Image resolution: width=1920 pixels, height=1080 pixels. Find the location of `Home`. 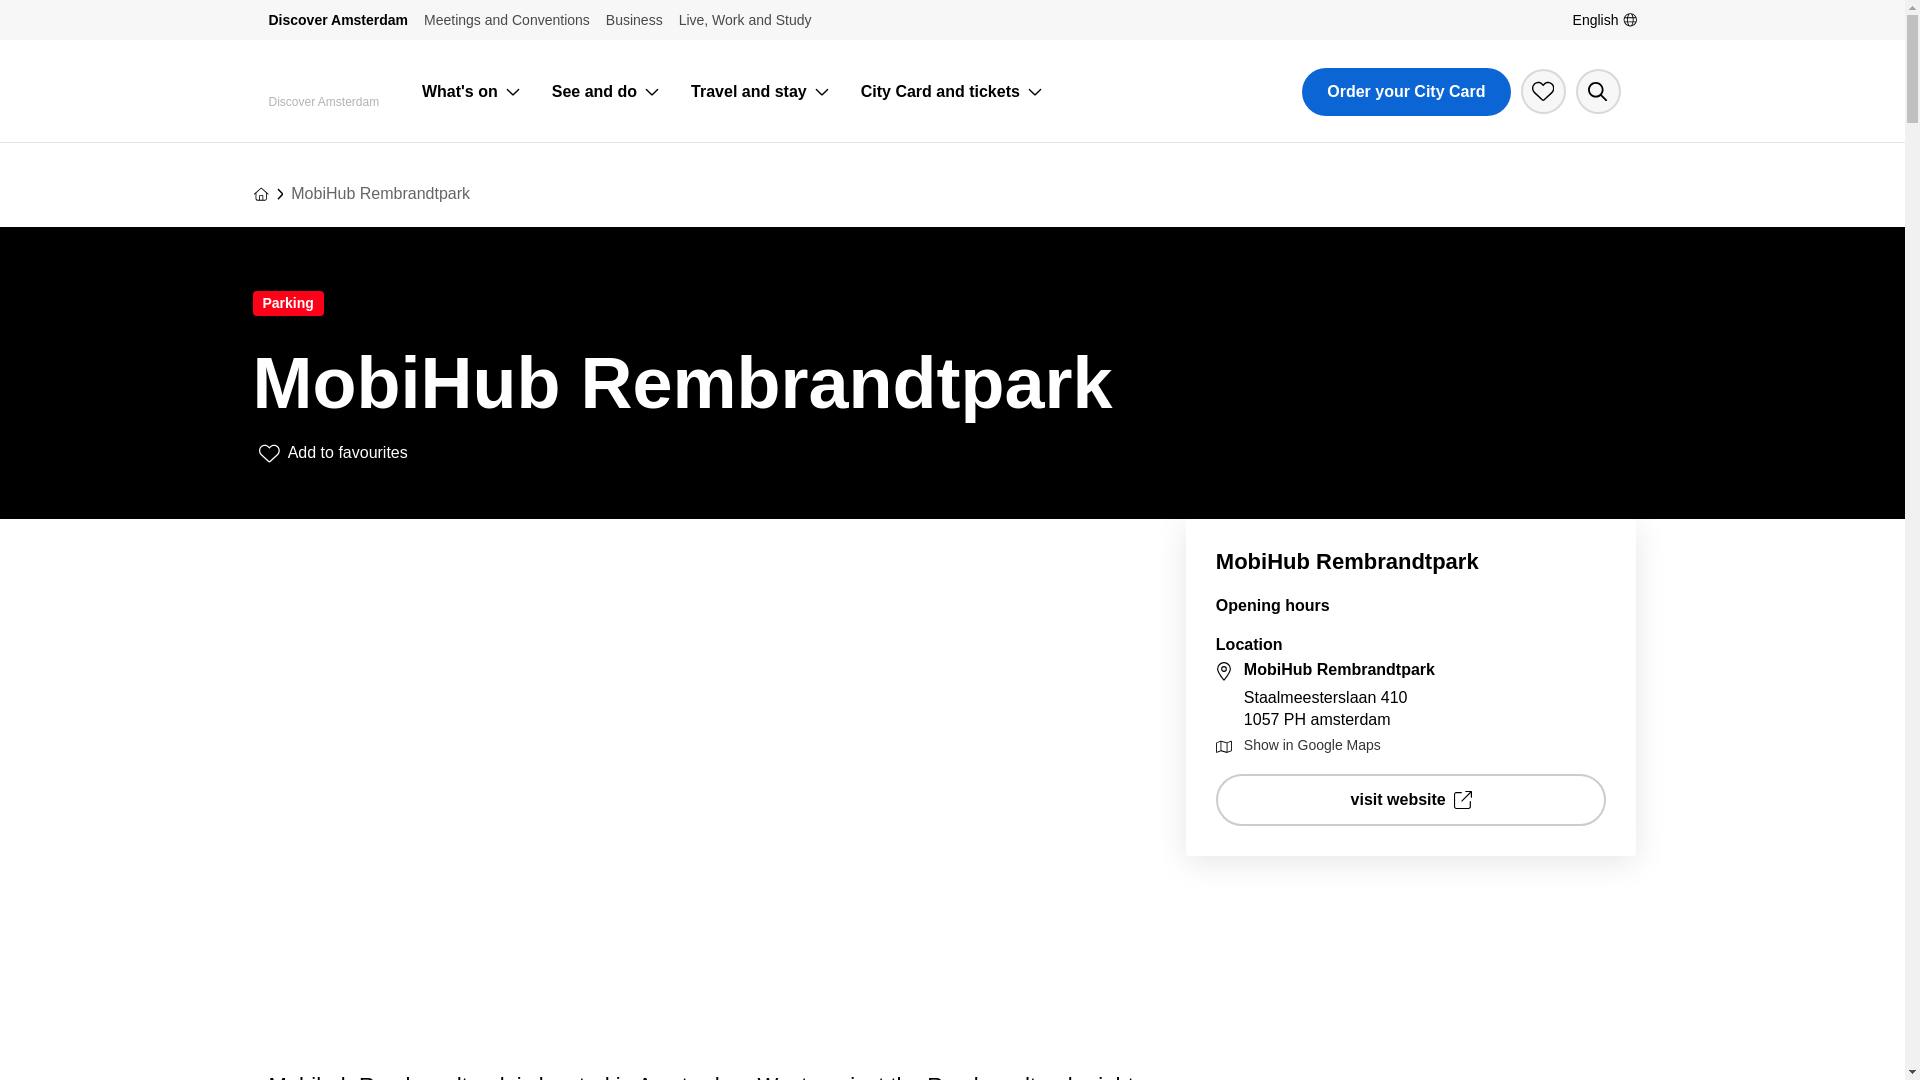

Home is located at coordinates (260, 193).